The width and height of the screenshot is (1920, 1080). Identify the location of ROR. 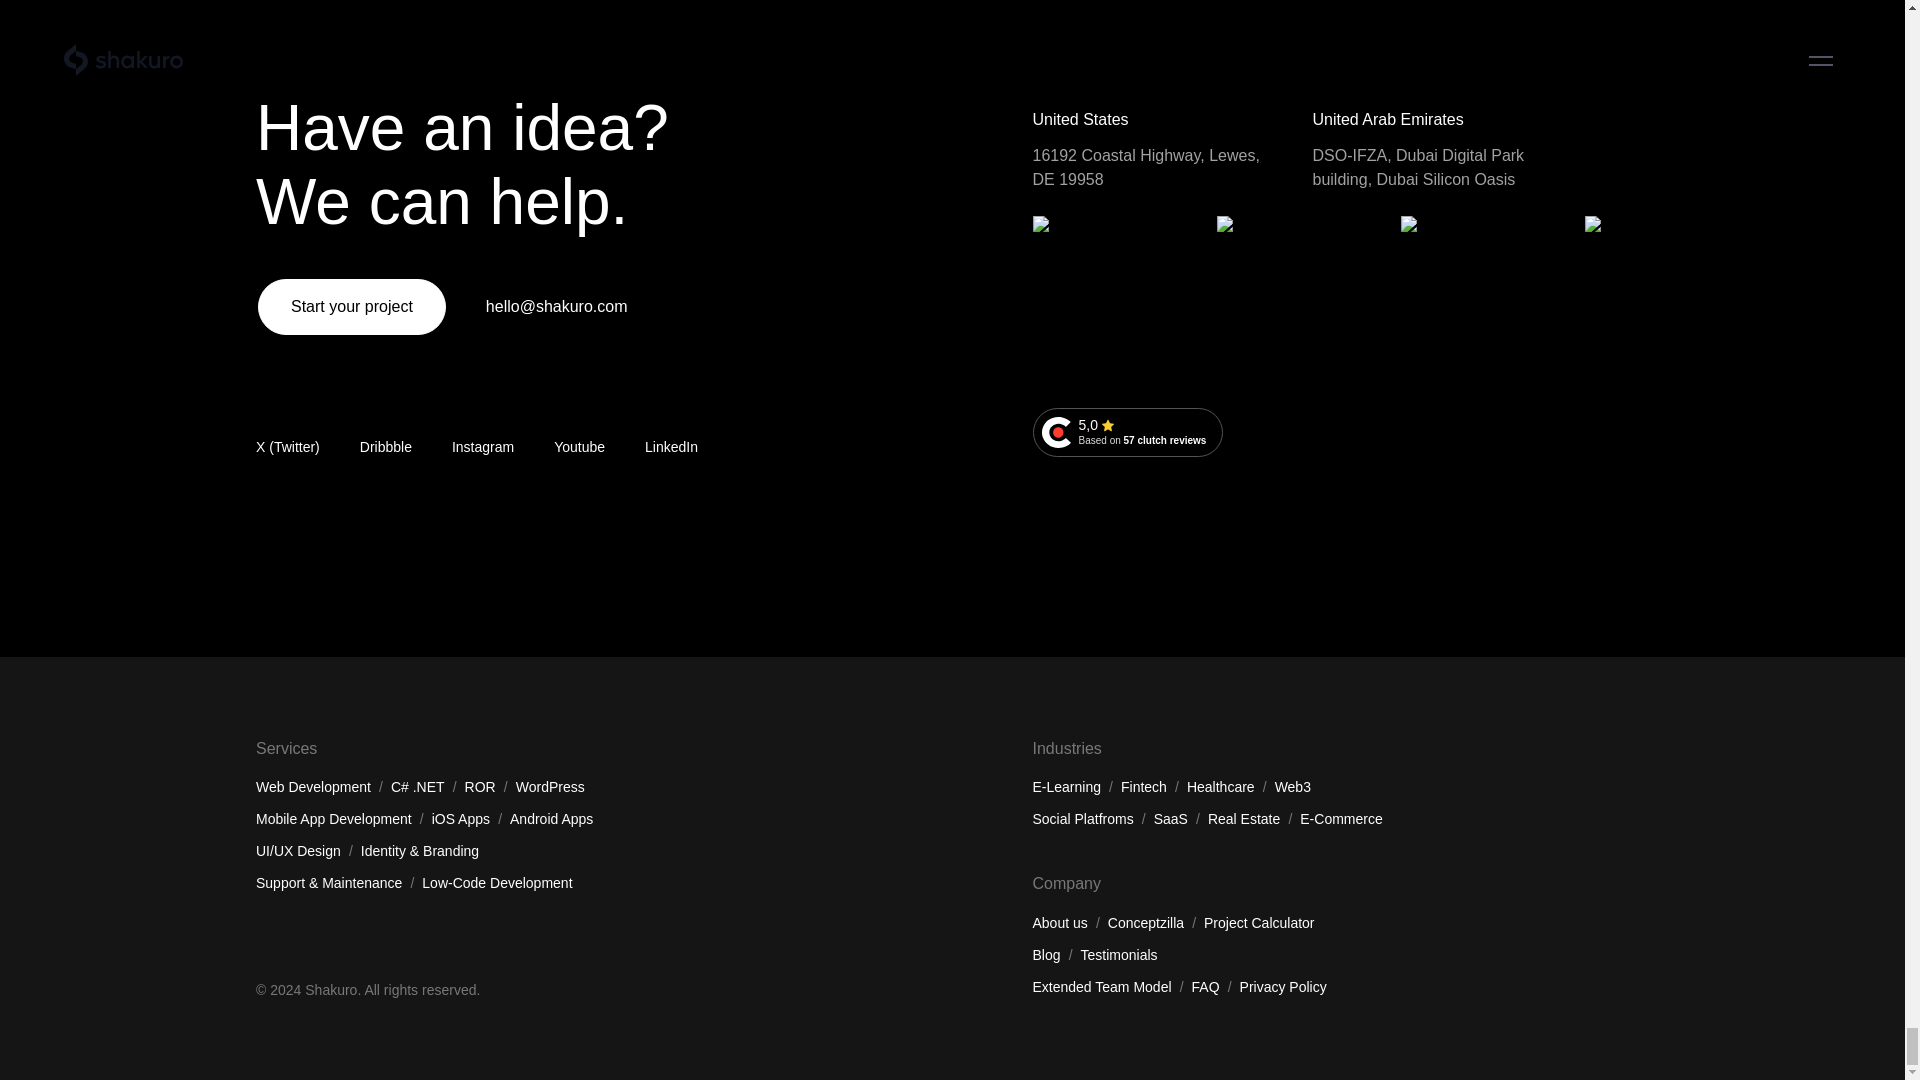
(480, 23).